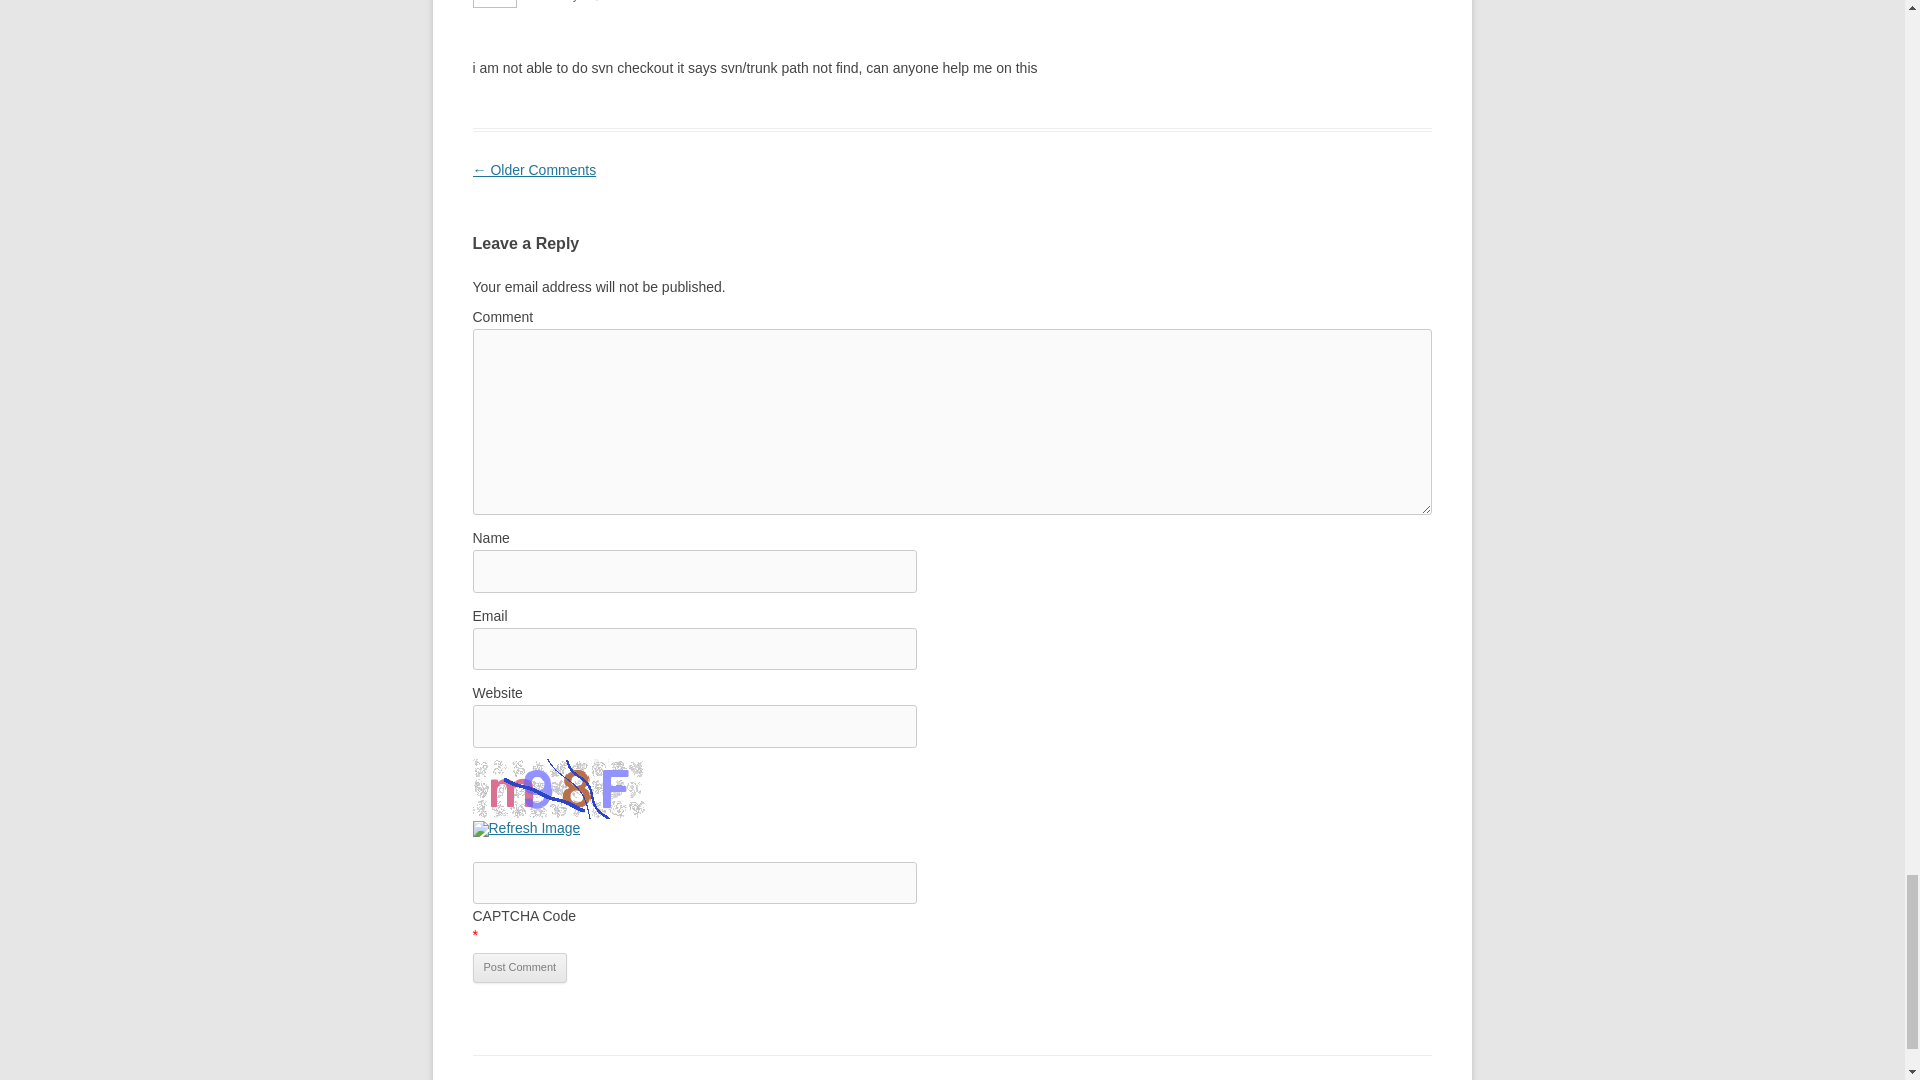 Image resolution: width=1920 pixels, height=1080 pixels. I want to click on CAPTCHA Image, so click(560, 788).